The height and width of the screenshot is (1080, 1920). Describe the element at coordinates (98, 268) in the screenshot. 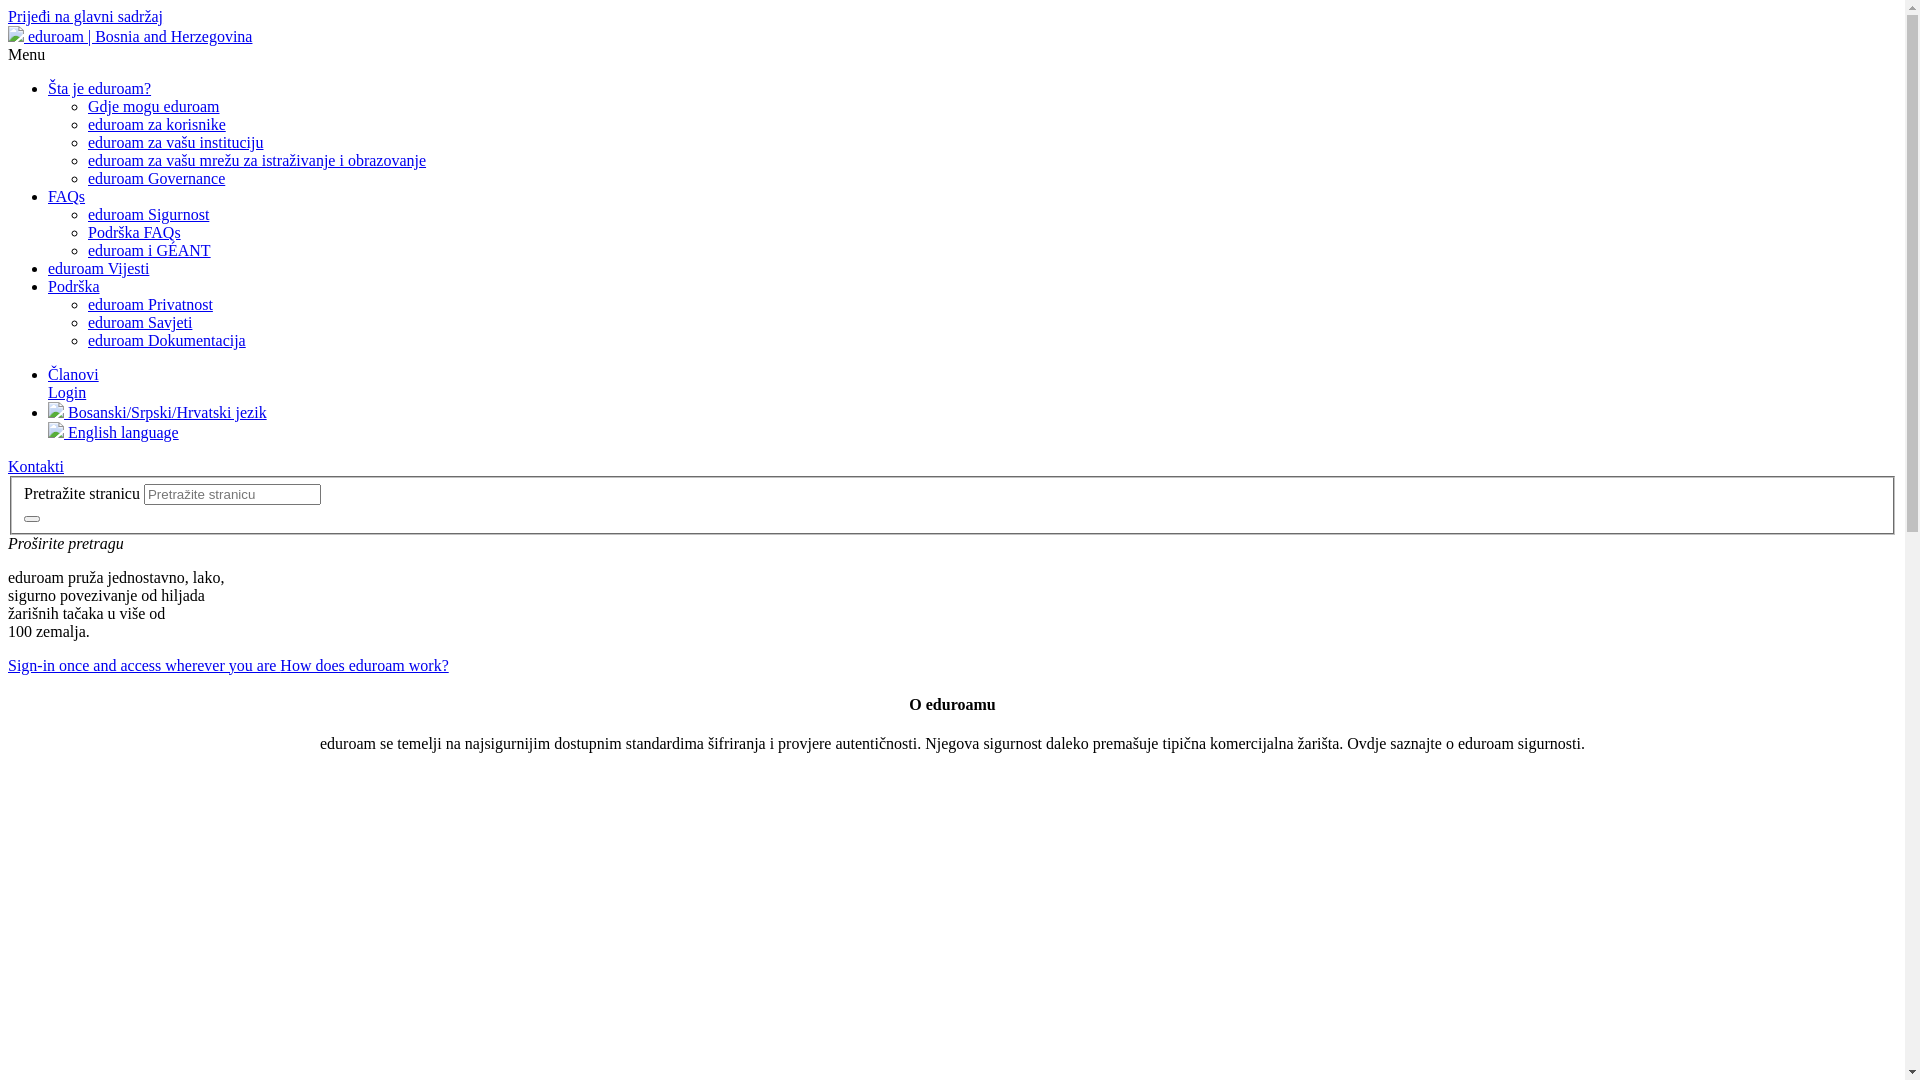

I see `eduroam Vijesti` at that location.